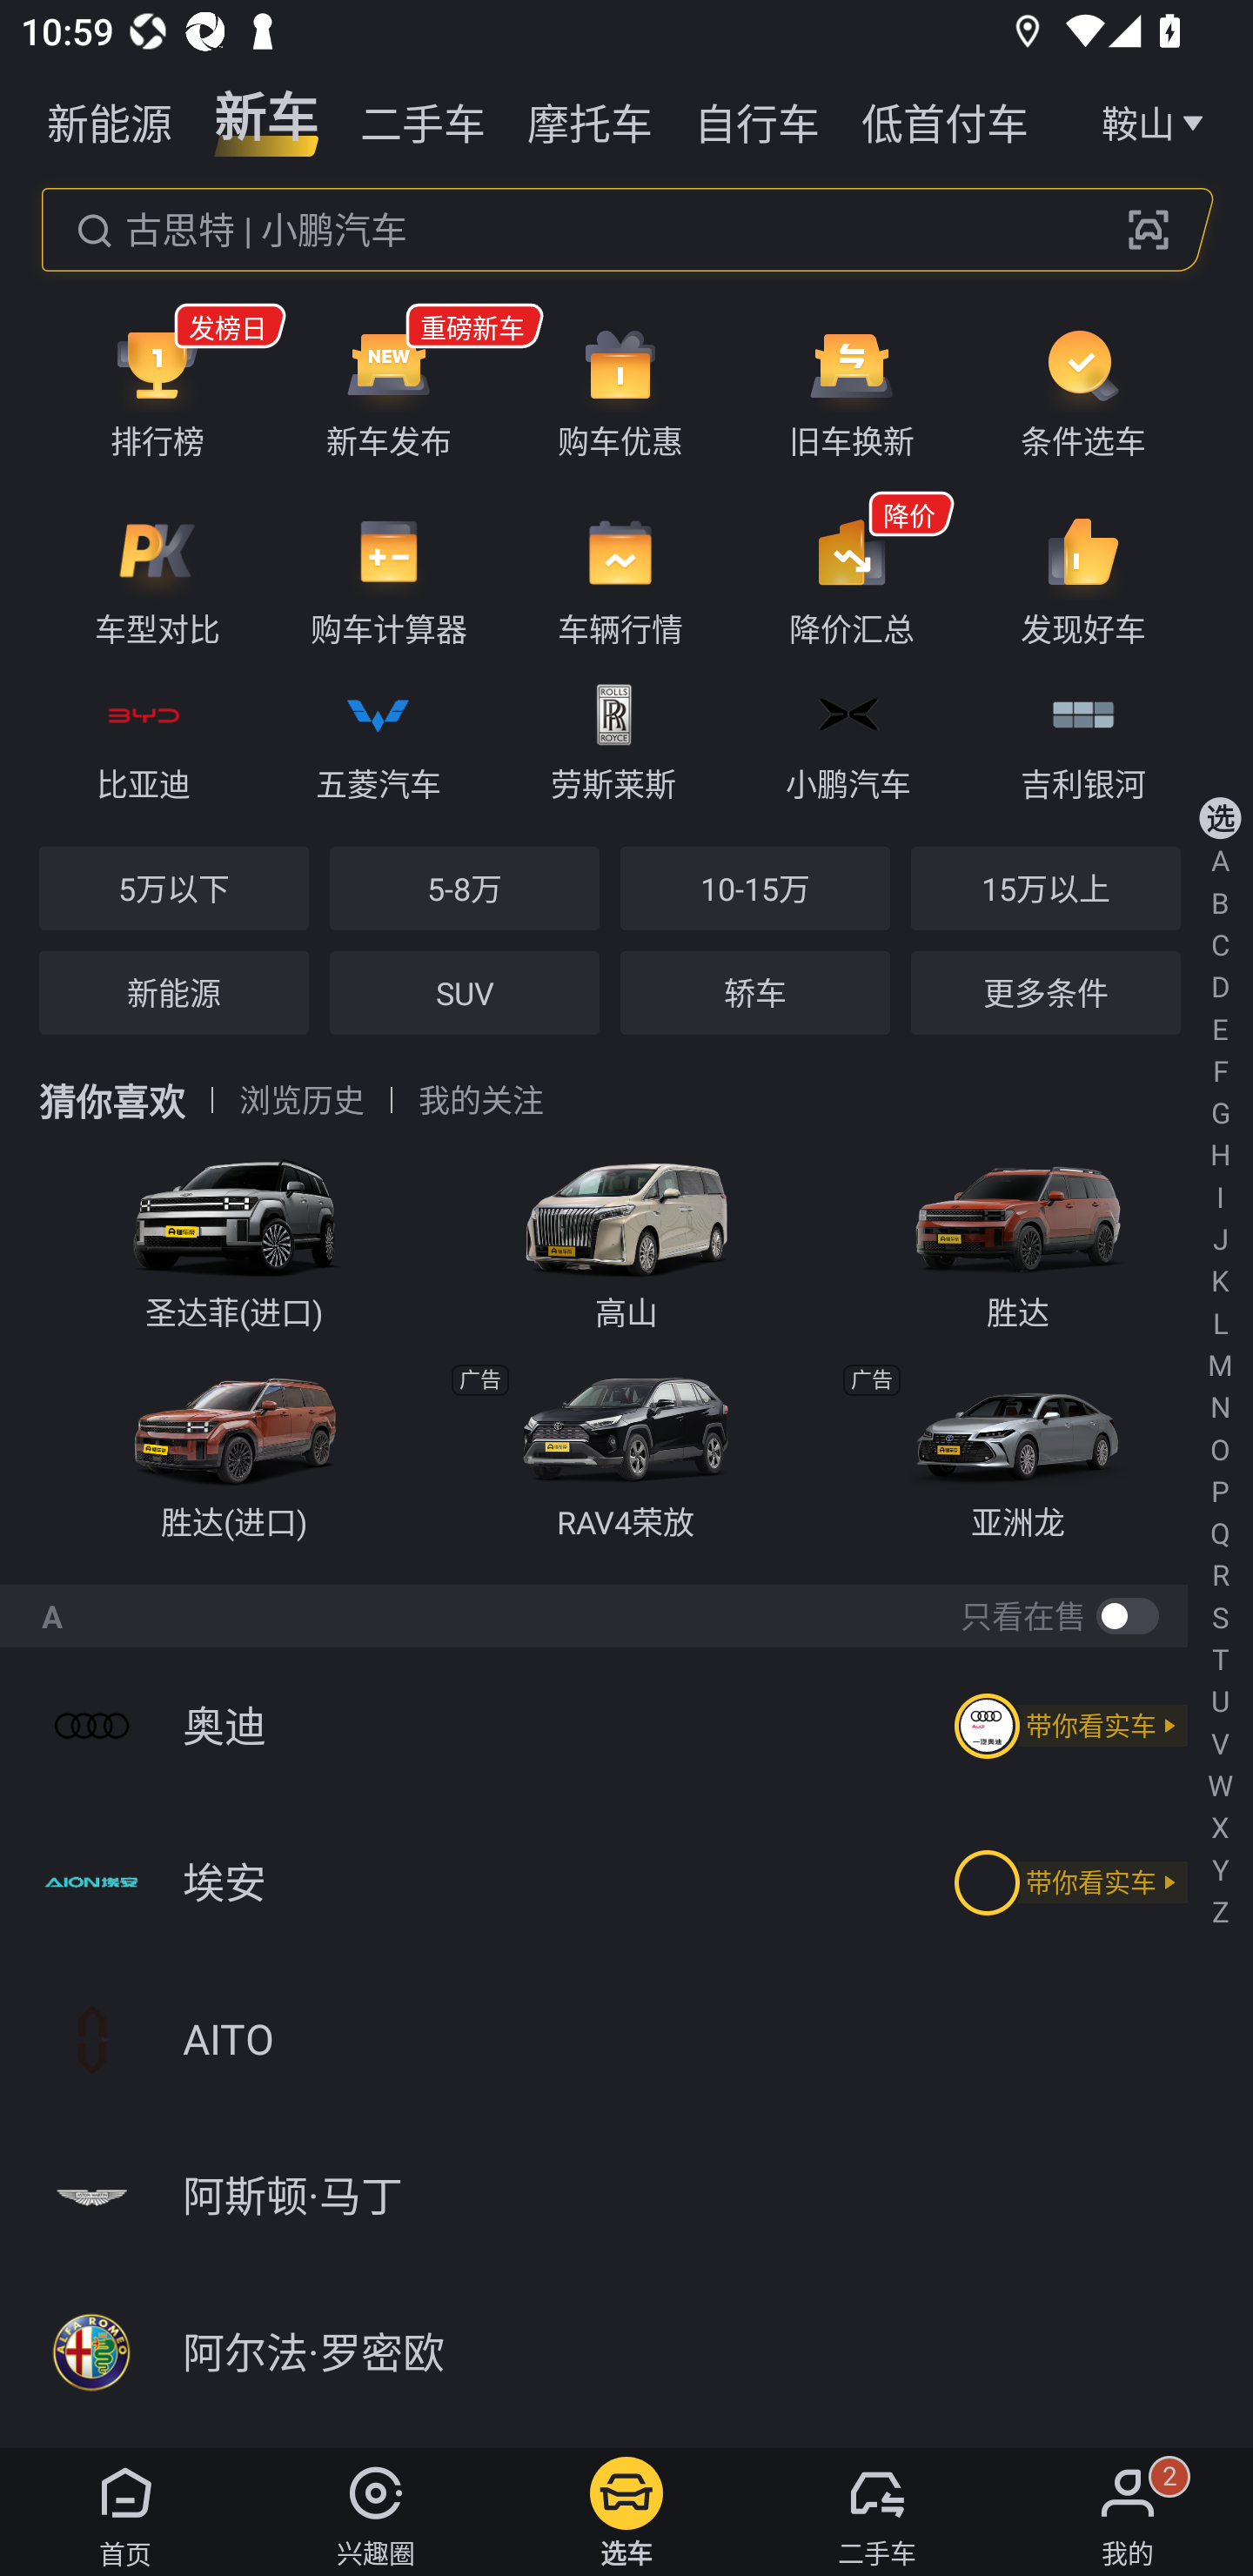 The height and width of the screenshot is (2576, 1253). Describe the element at coordinates (626, 2038) in the screenshot. I see `AITO` at that location.